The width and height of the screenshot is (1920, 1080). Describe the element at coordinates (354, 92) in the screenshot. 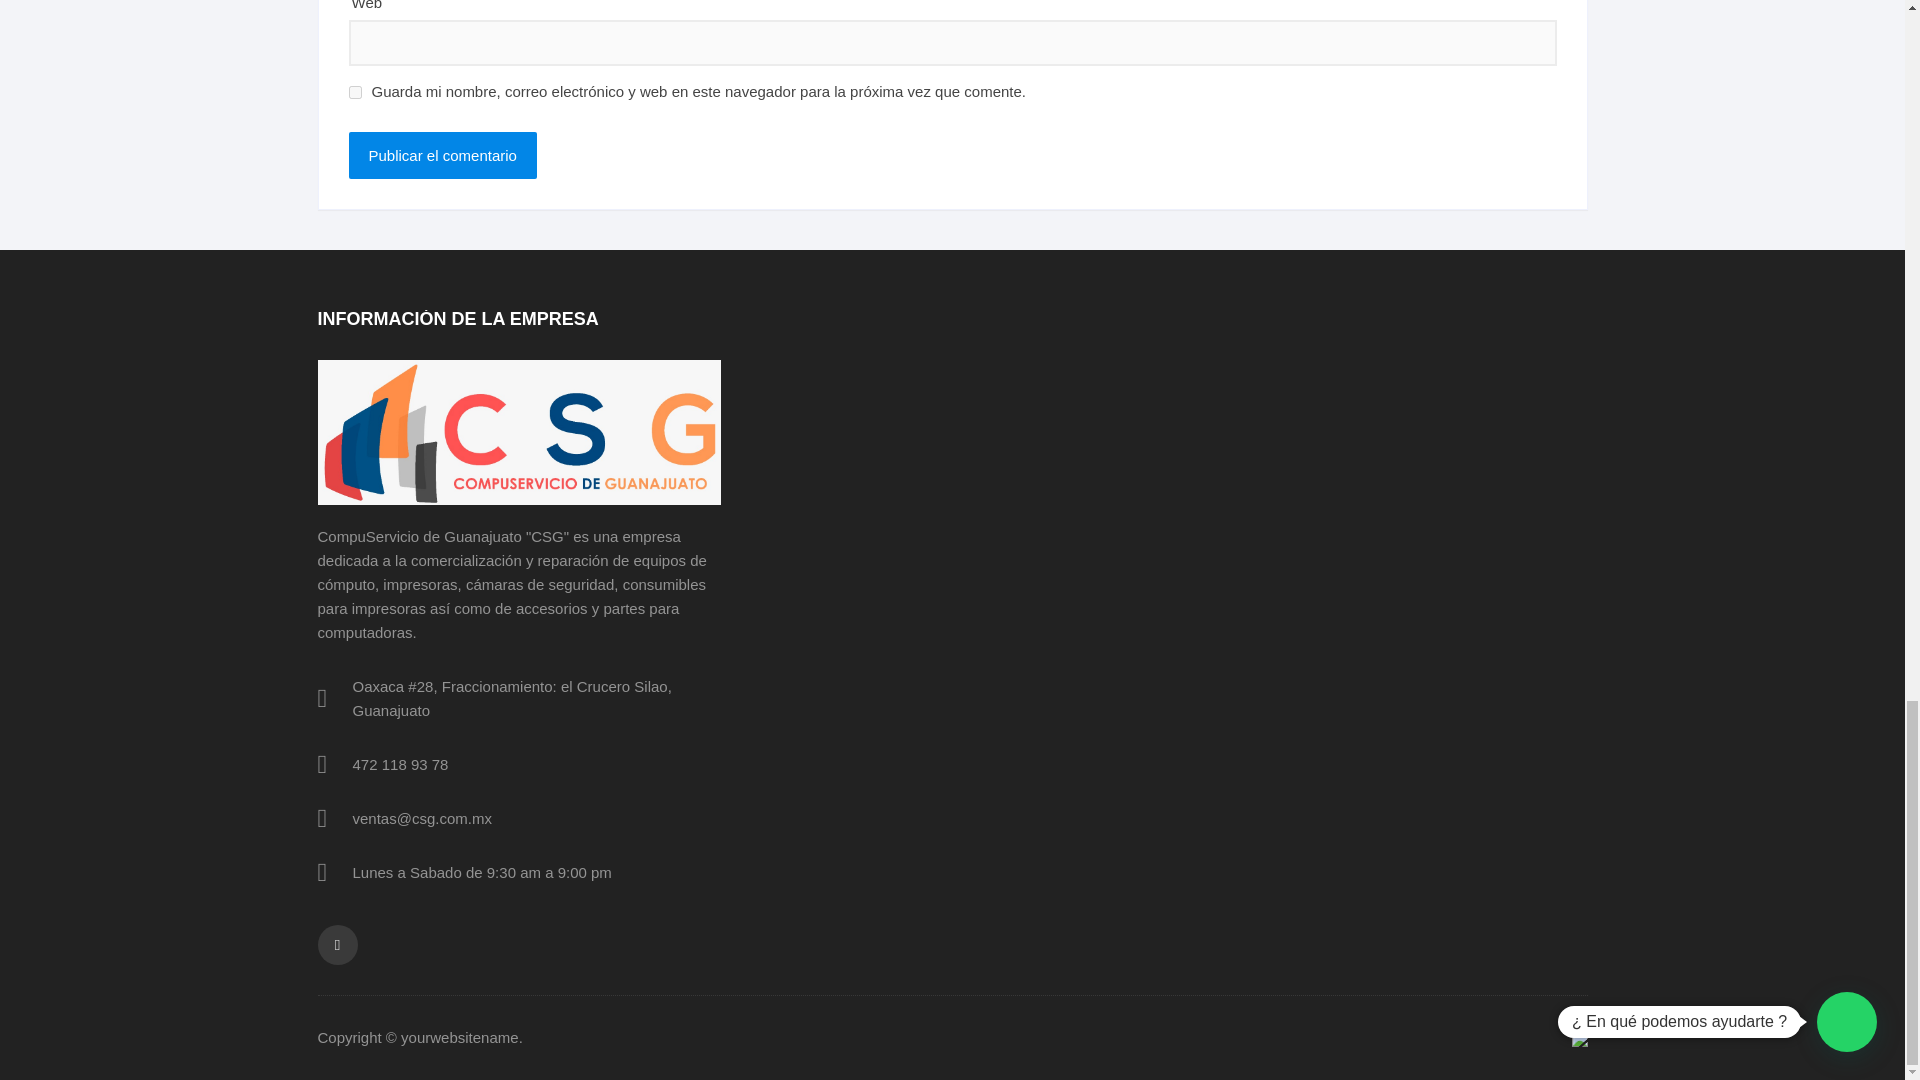

I see `yes` at that location.